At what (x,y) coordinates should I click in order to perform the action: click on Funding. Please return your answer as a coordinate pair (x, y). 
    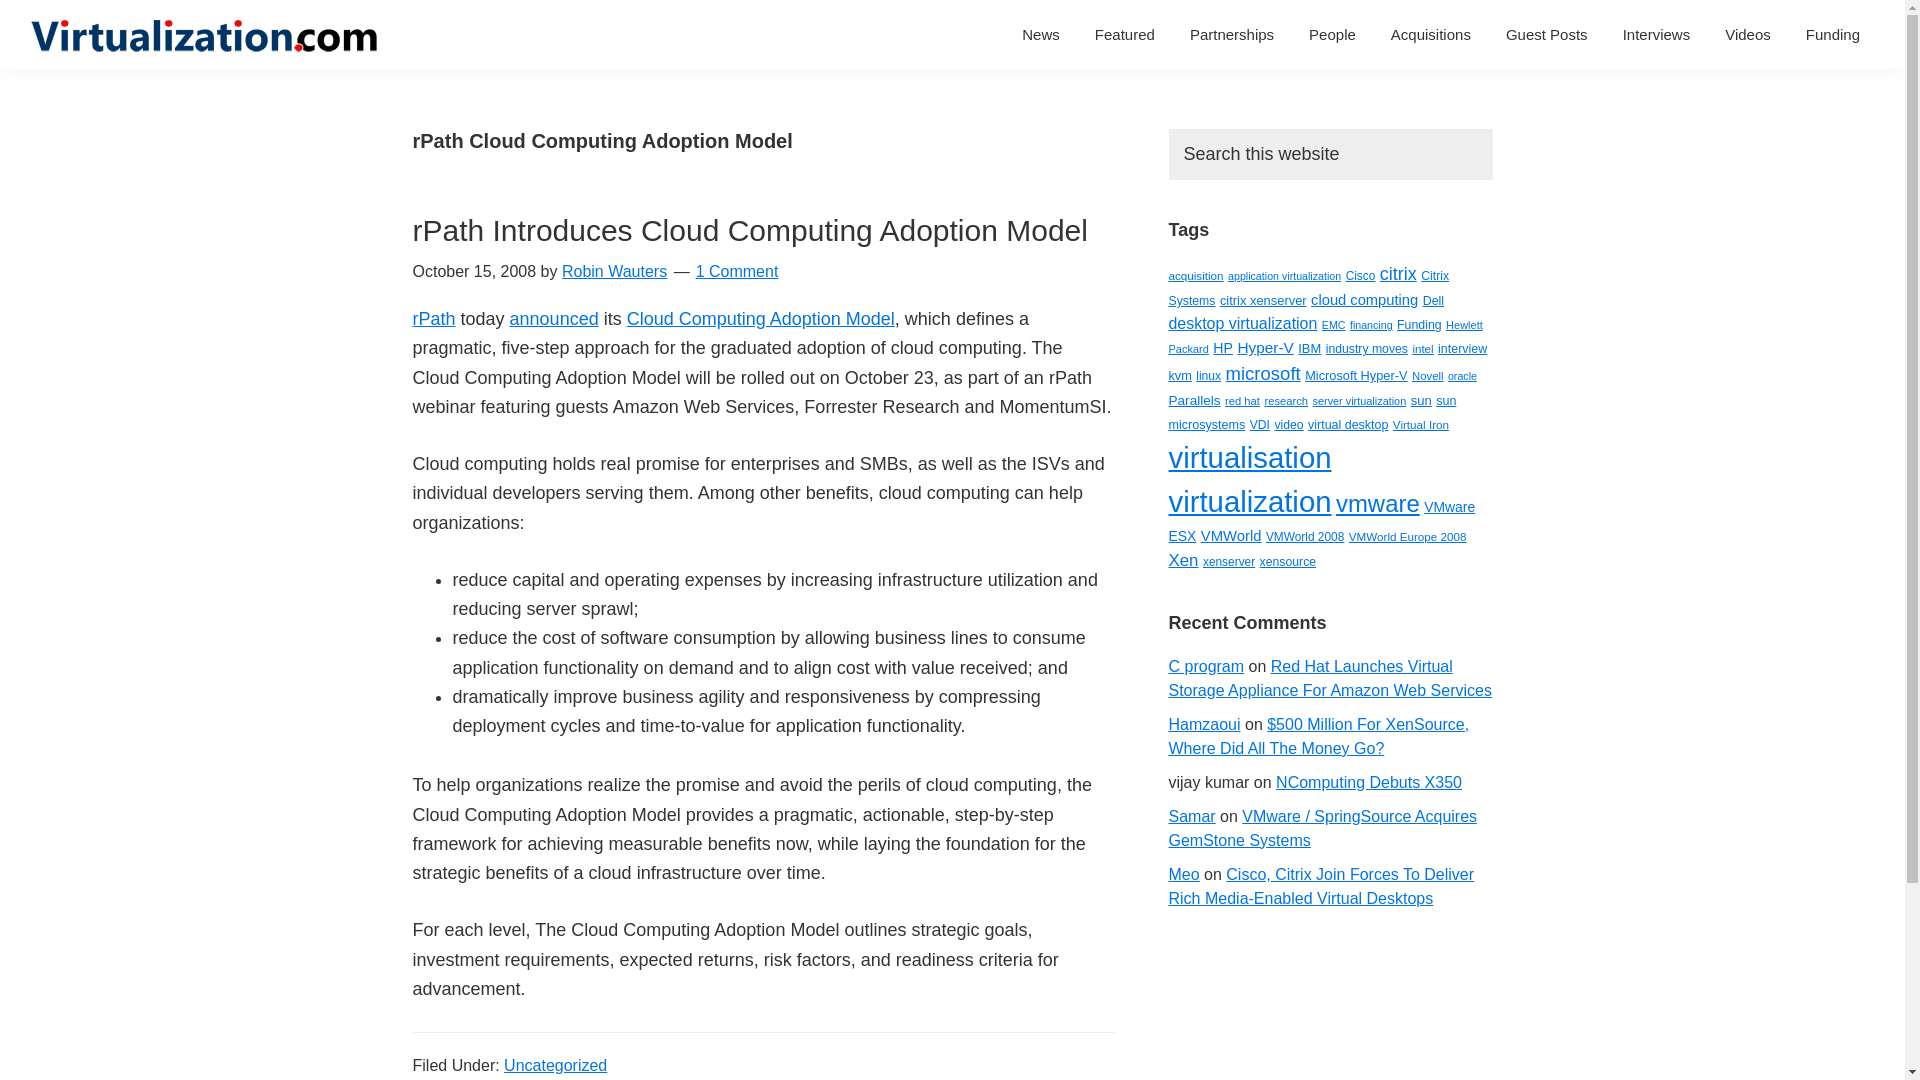
    Looking at the image, I should click on (1833, 34).